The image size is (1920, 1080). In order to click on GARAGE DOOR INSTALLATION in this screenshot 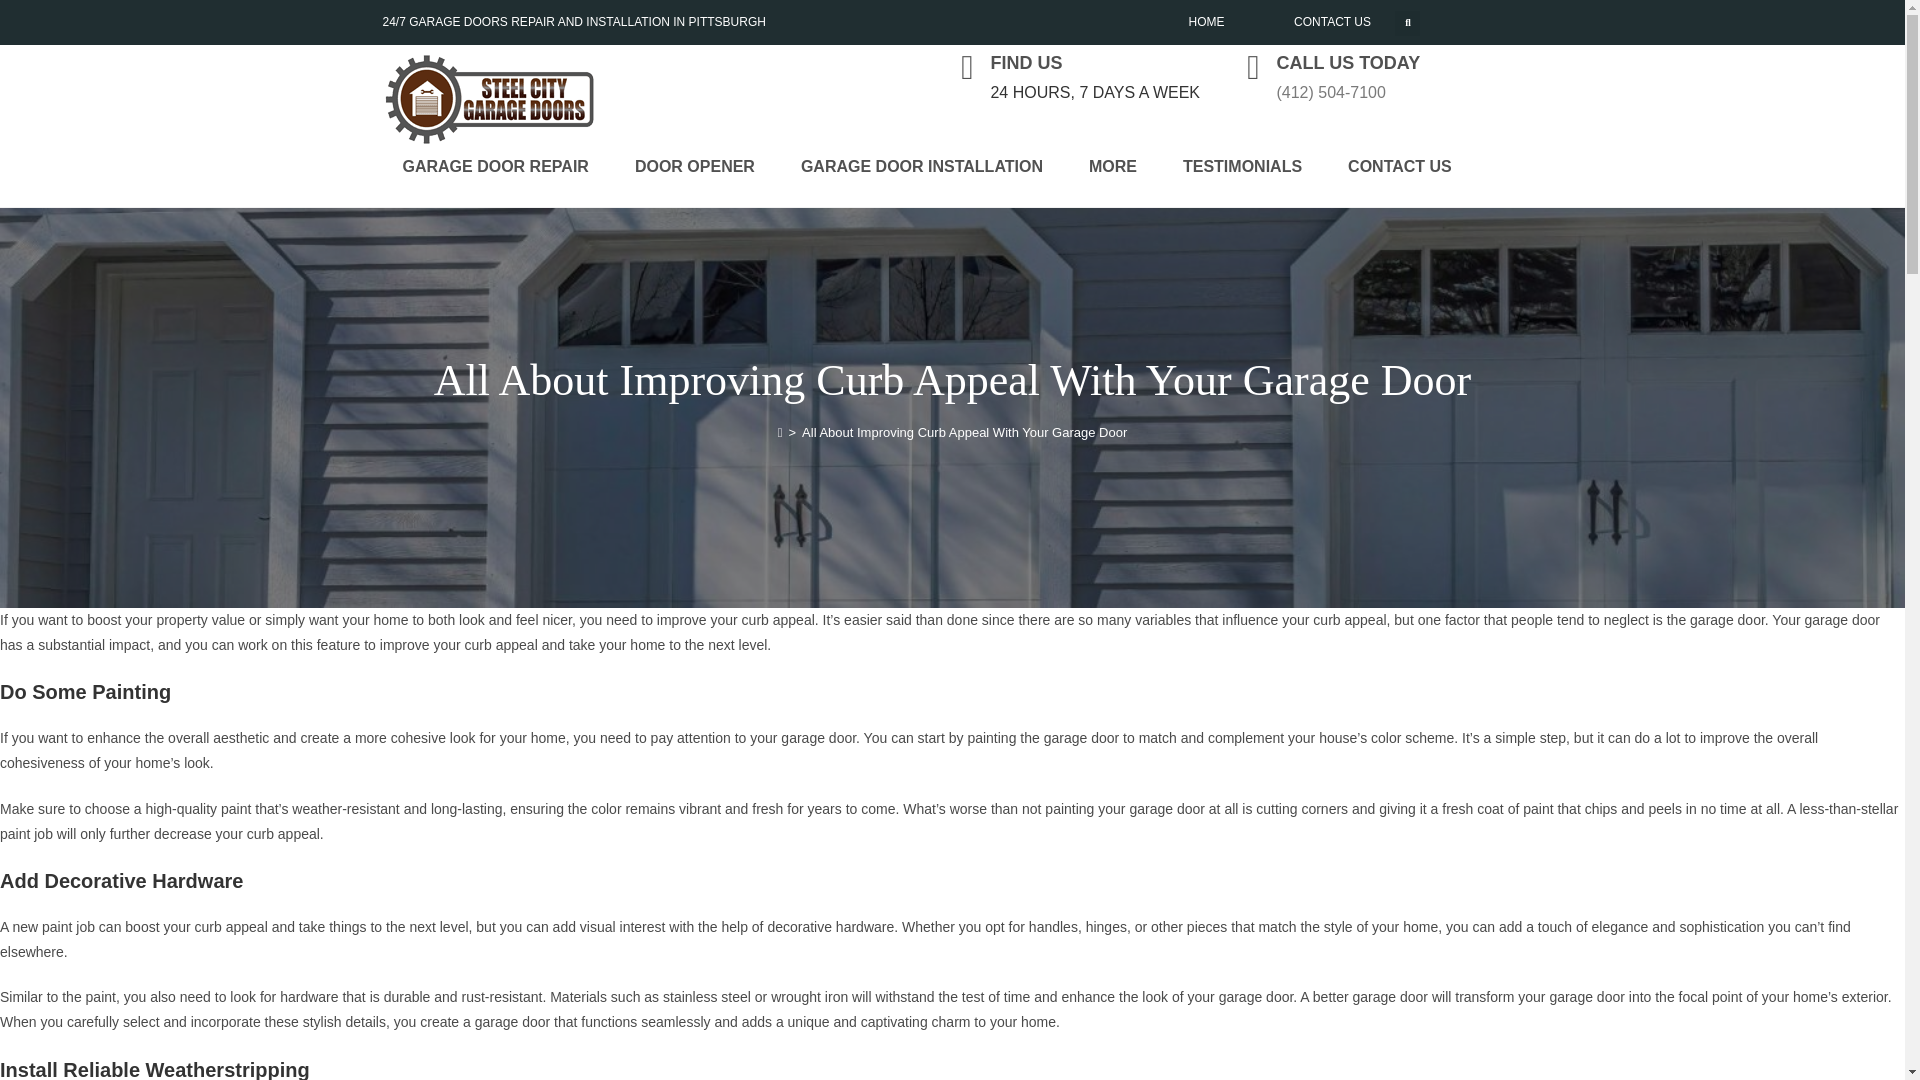, I will do `click(922, 166)`.